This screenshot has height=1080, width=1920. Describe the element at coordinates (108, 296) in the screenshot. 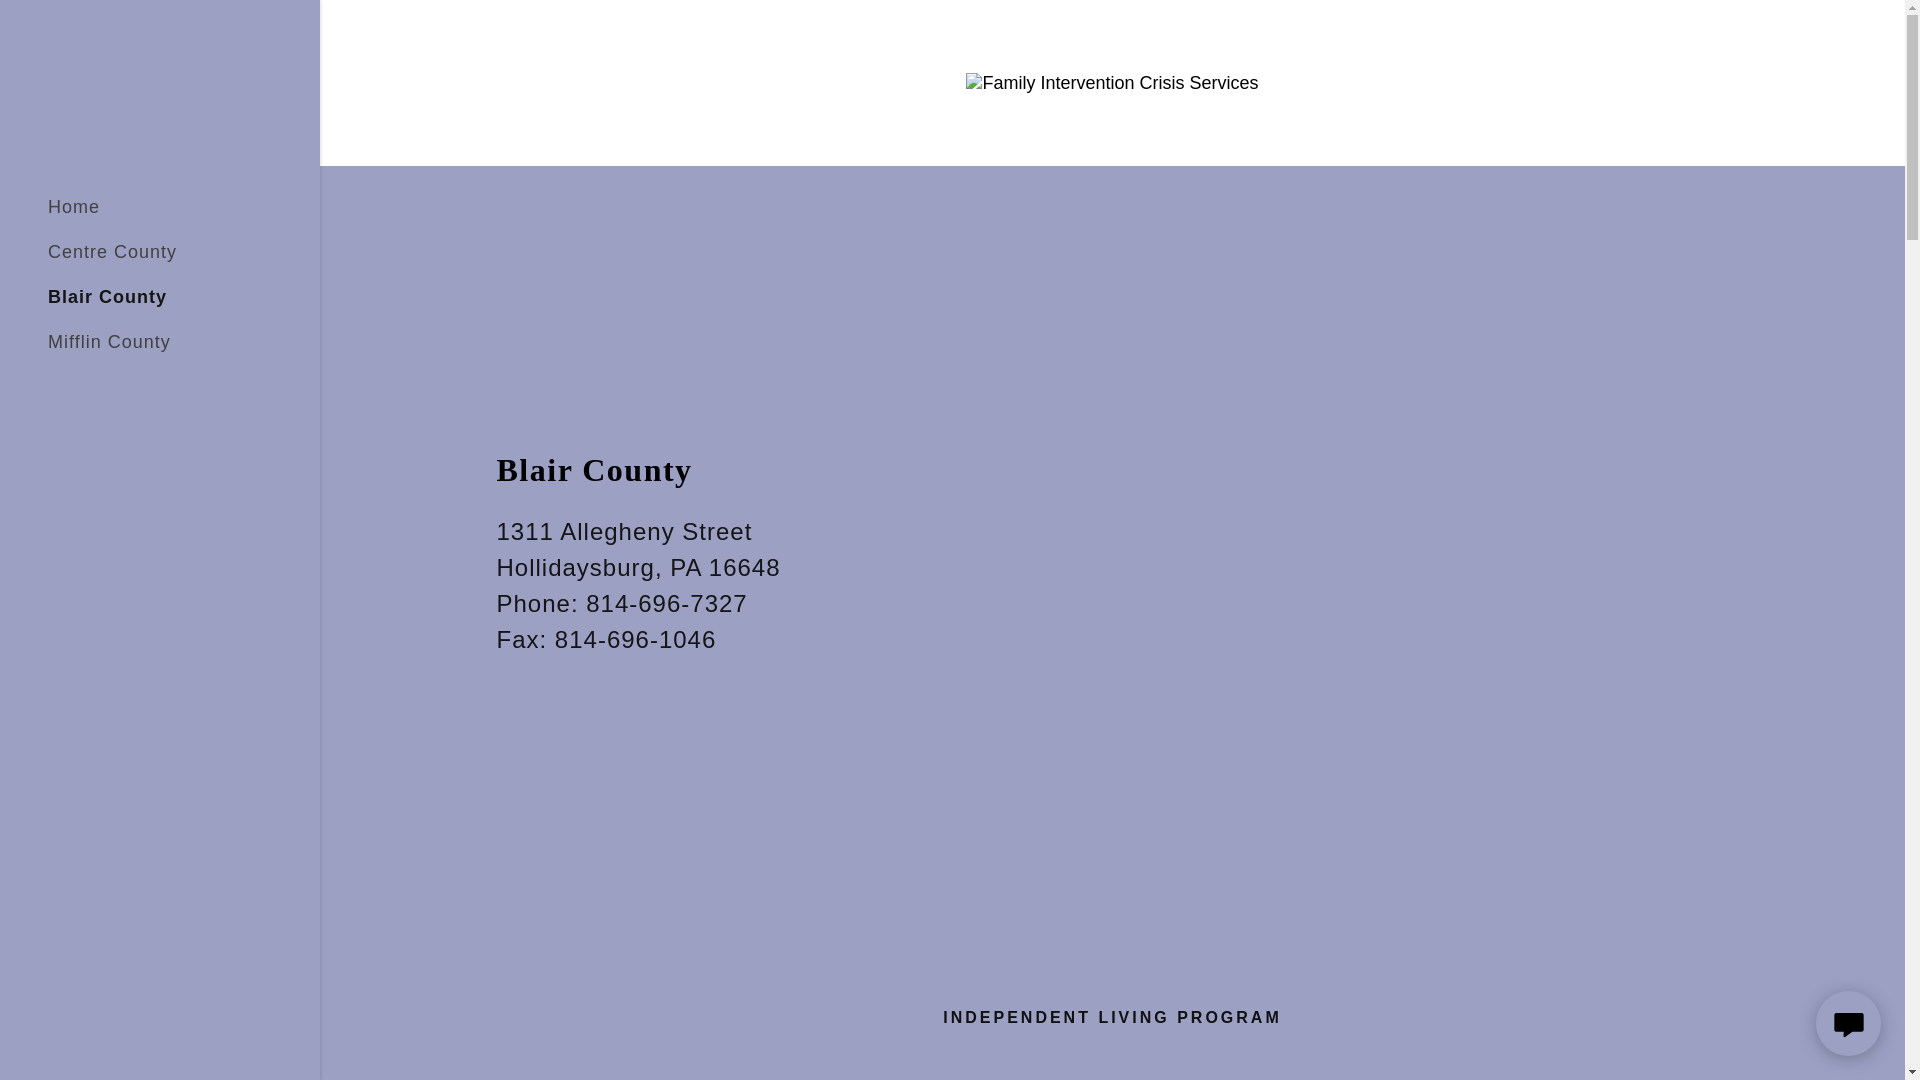

I see `Blair County` at that location.